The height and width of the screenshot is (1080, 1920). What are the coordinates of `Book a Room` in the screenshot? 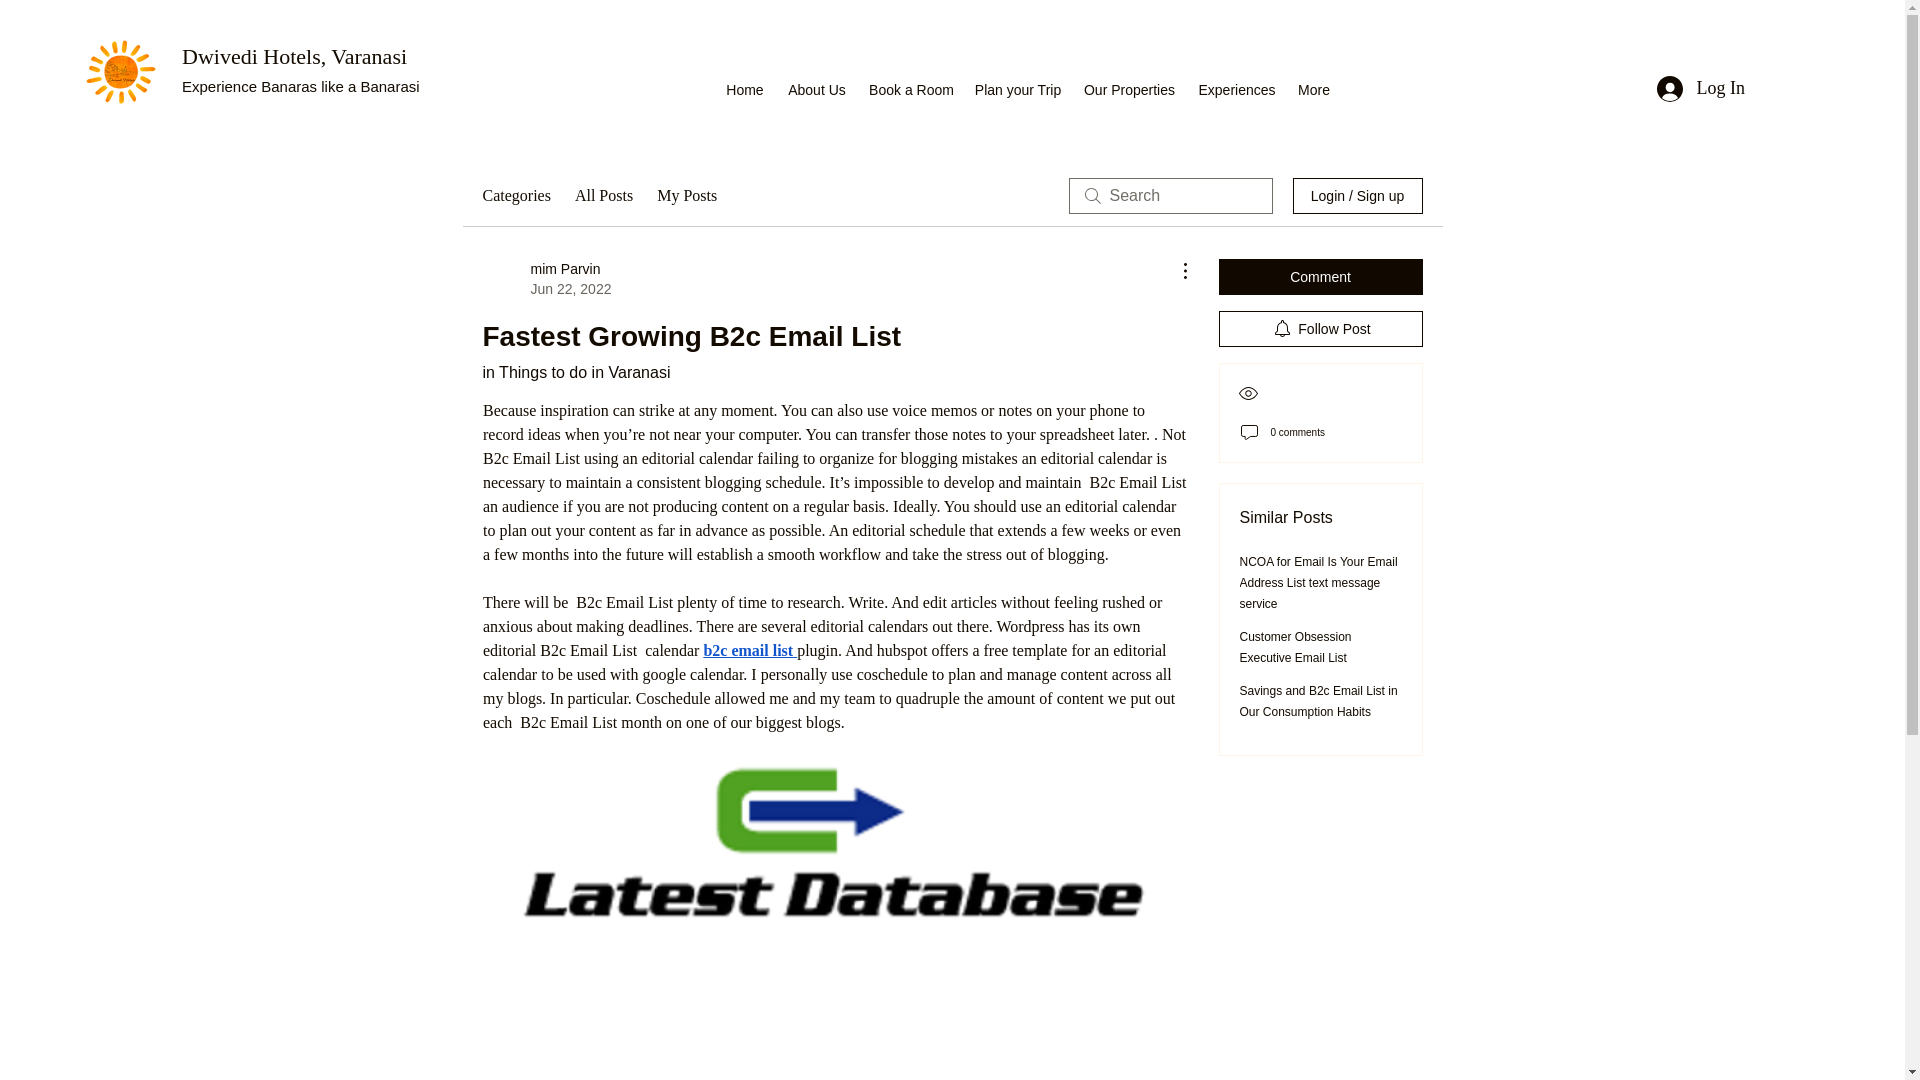 It's located at (910, 86).